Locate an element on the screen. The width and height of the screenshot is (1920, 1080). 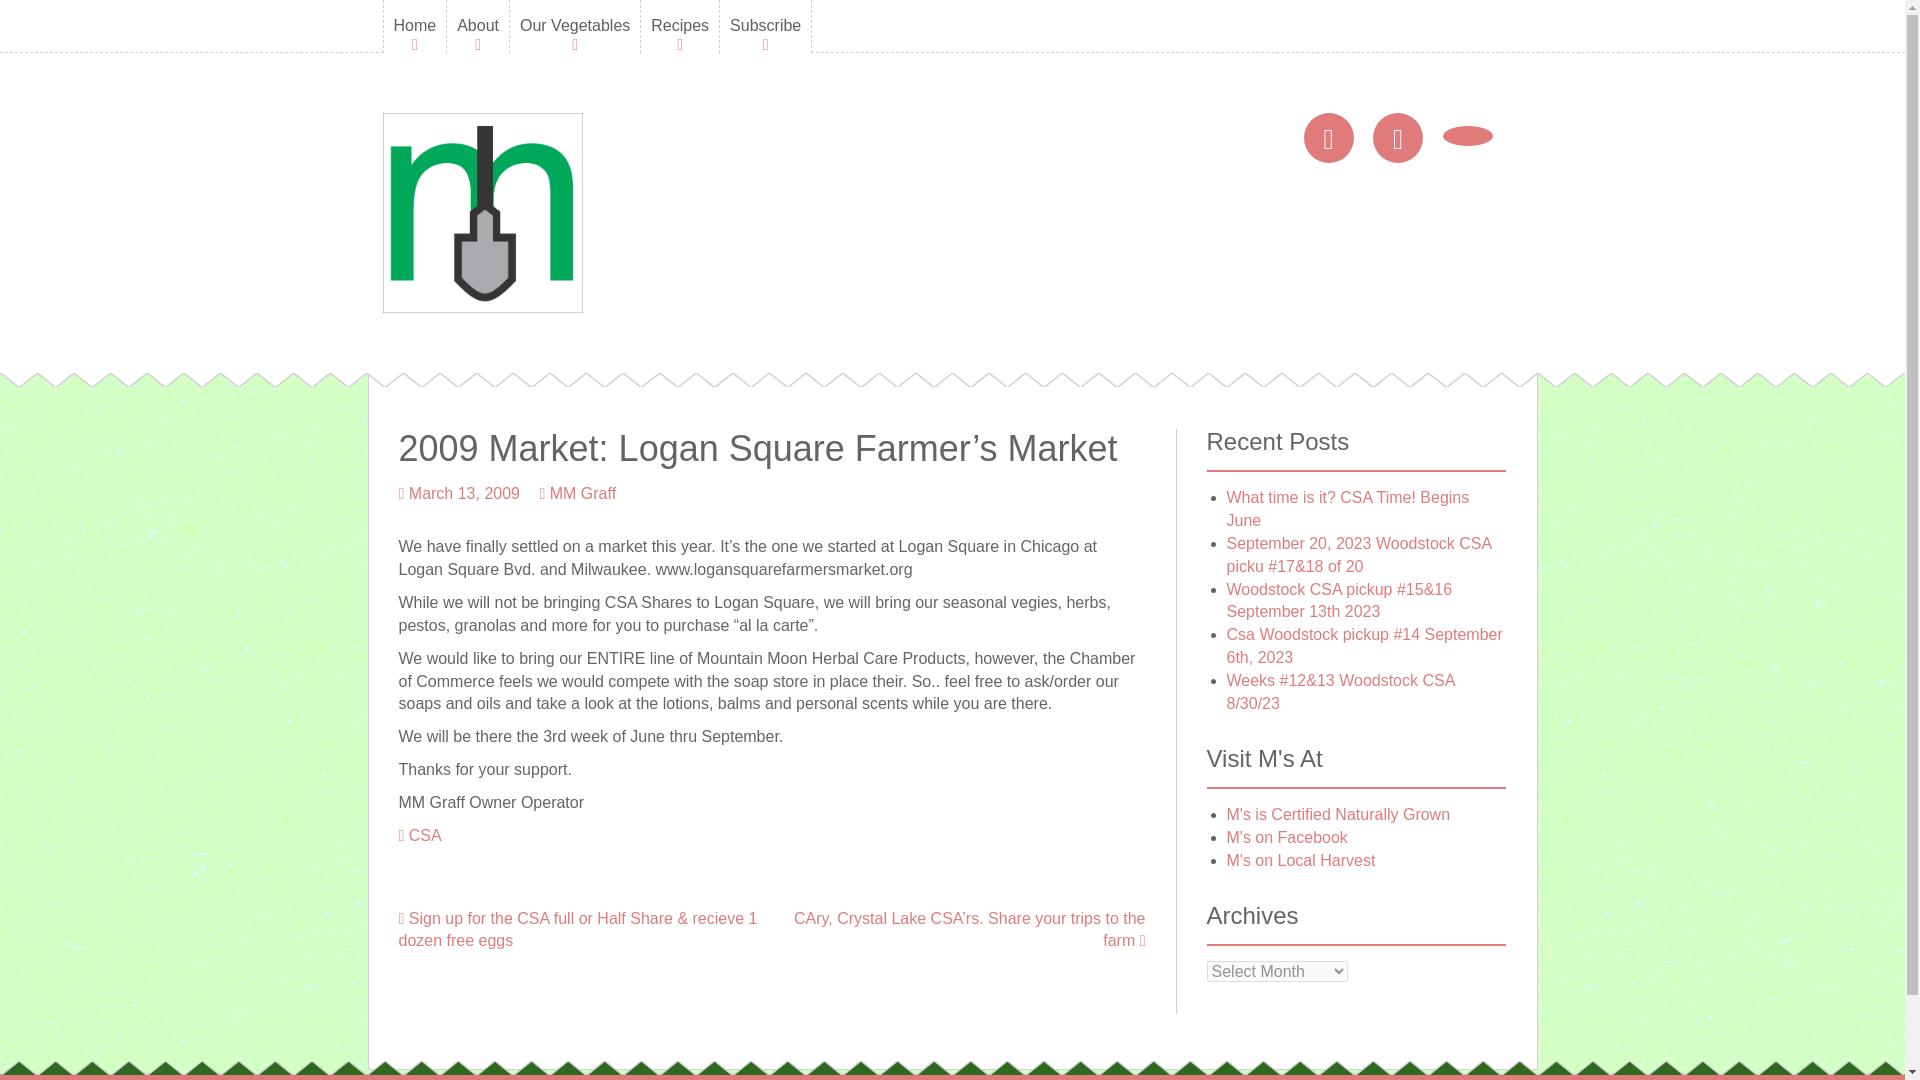
Subscribe is located at coordinates (764, 26).